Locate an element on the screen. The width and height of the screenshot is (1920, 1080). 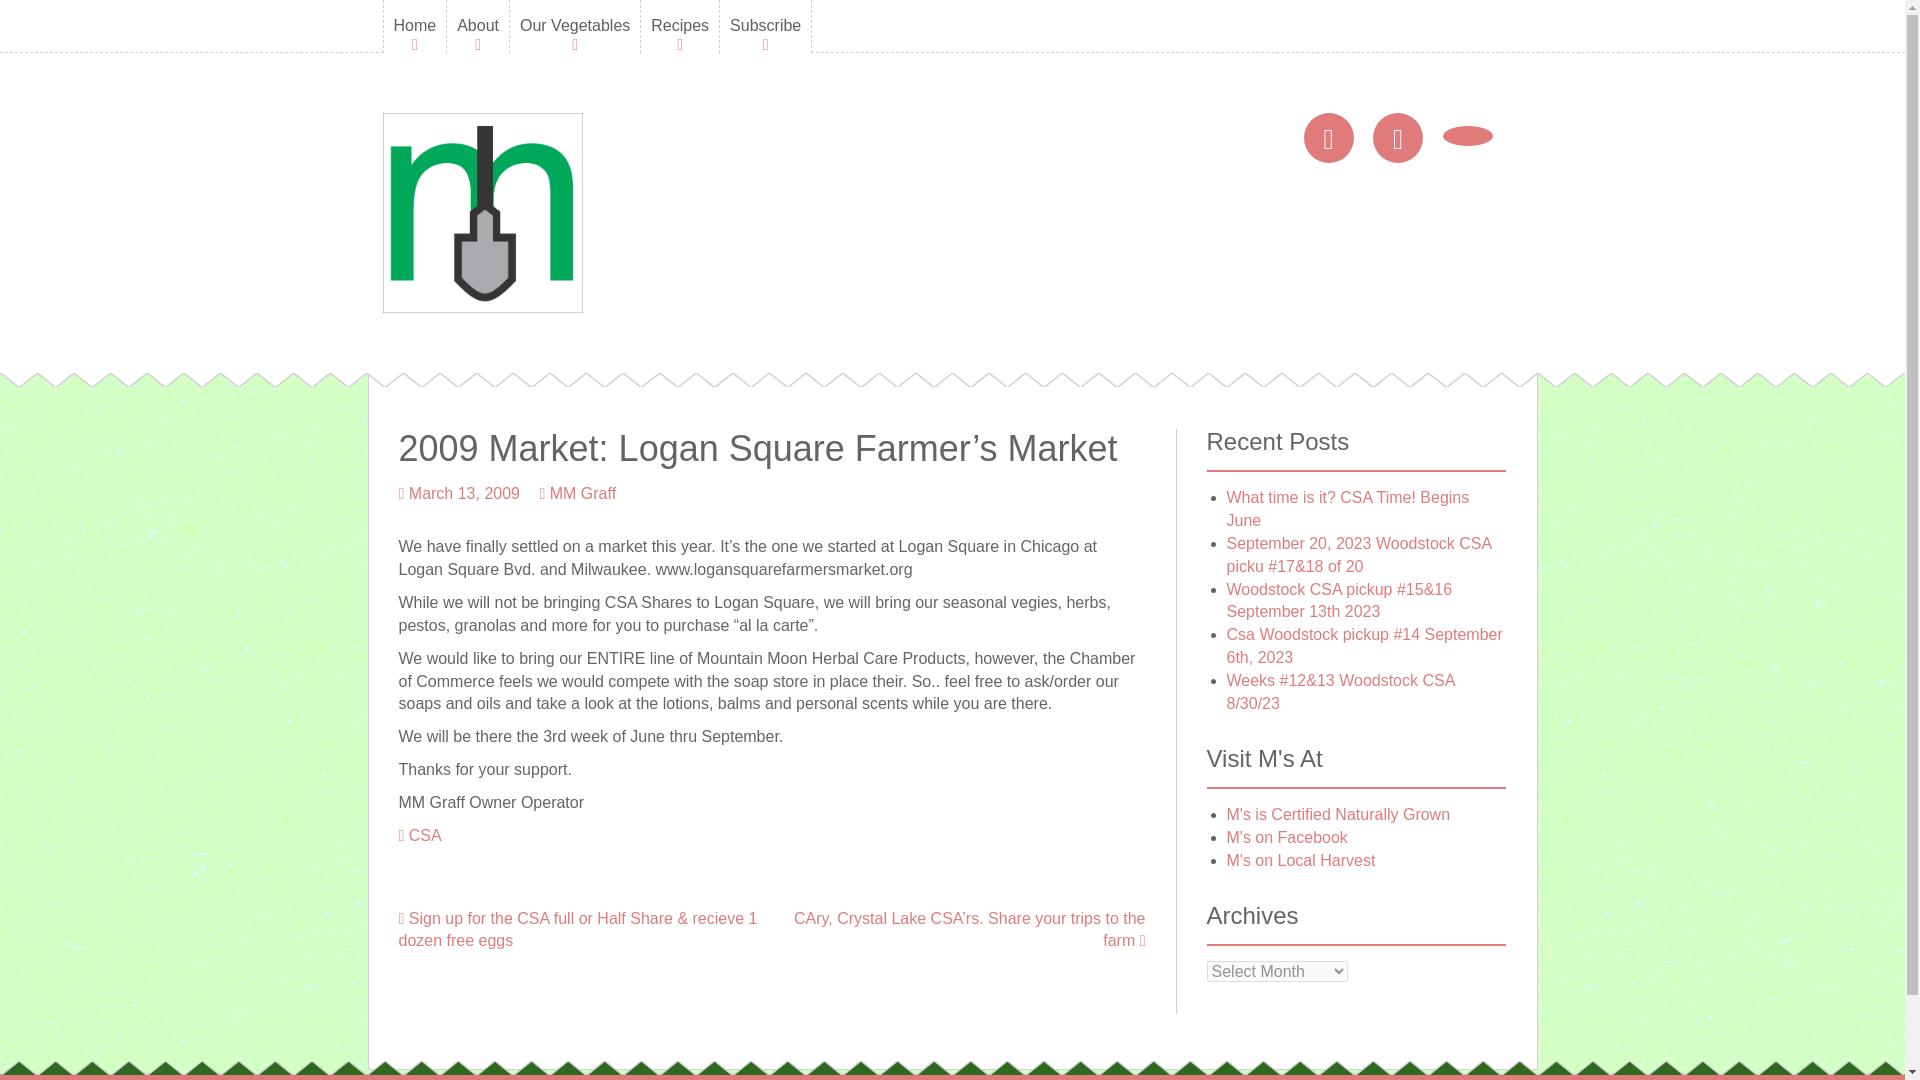
Subscribe is located at coordinates (764, 26).